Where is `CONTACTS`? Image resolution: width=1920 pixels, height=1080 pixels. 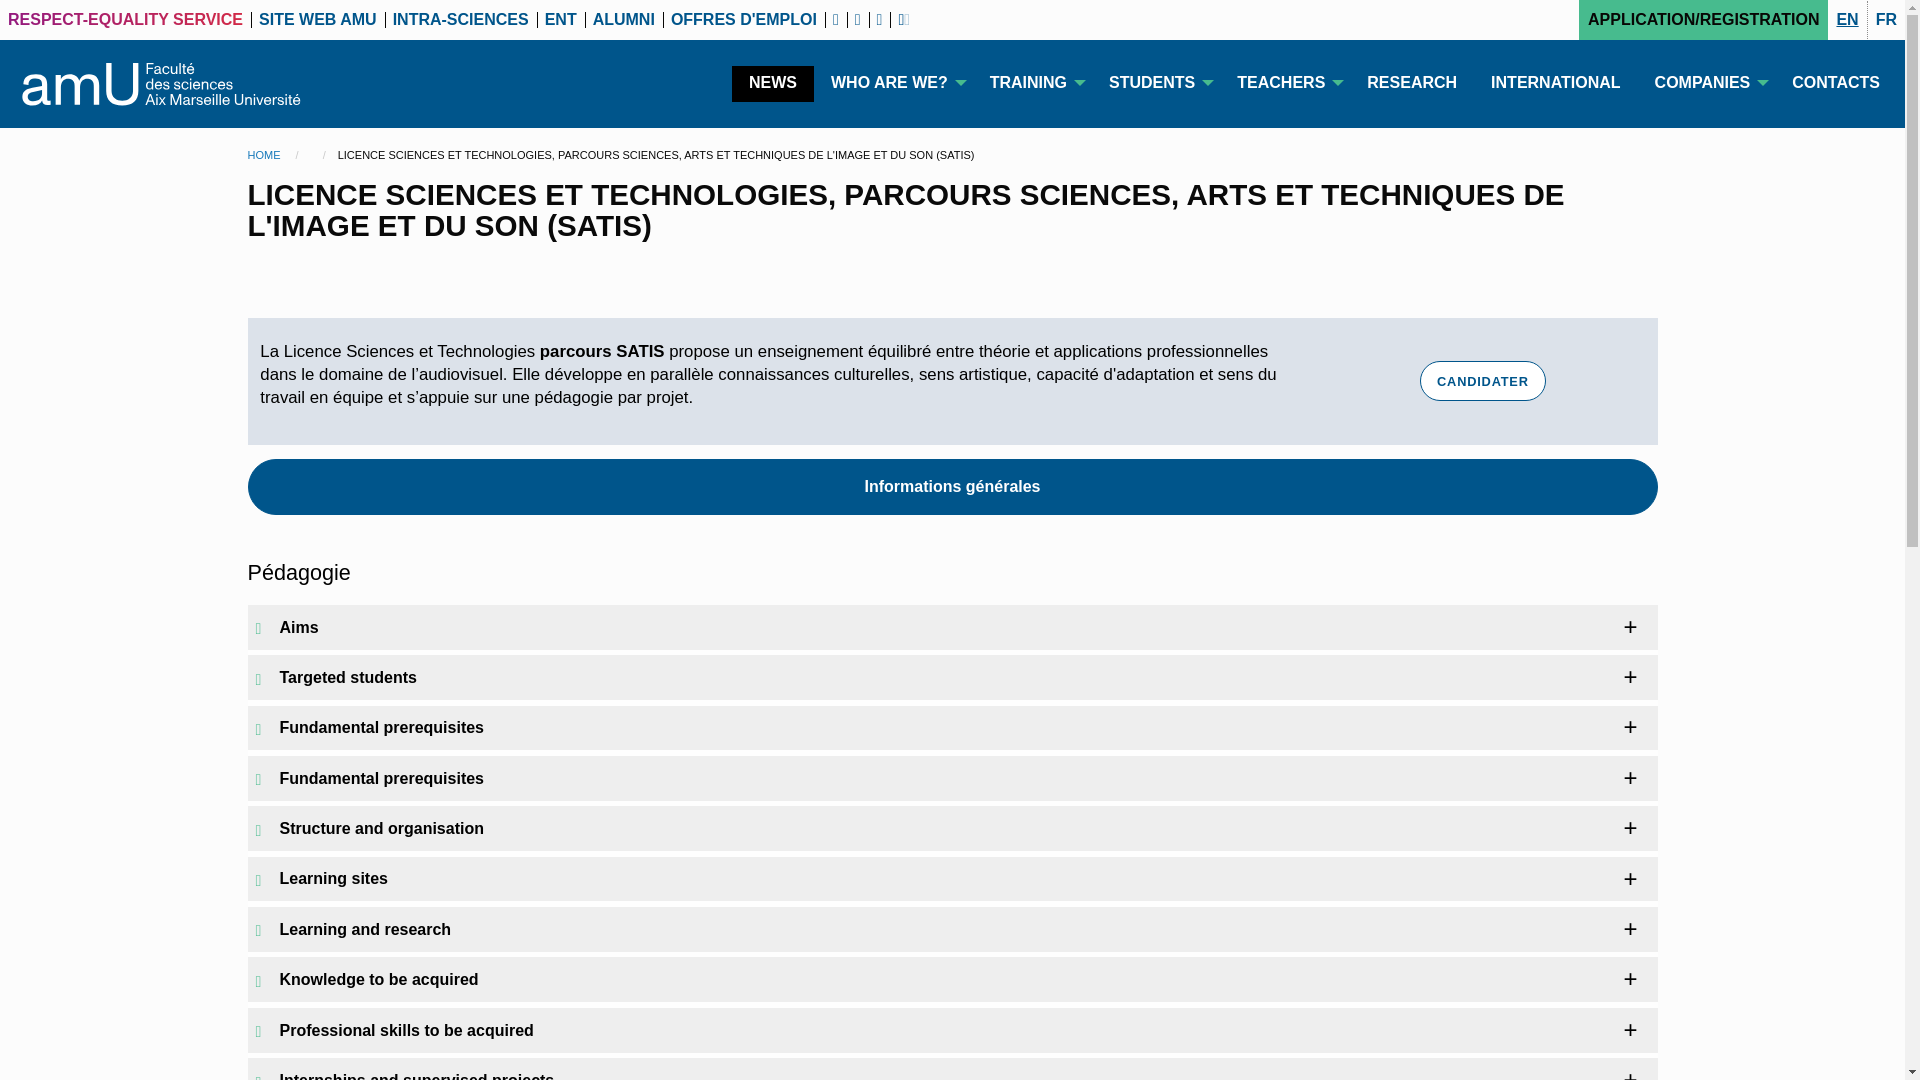 CONTACTS is located at coordinates (1835, 83).